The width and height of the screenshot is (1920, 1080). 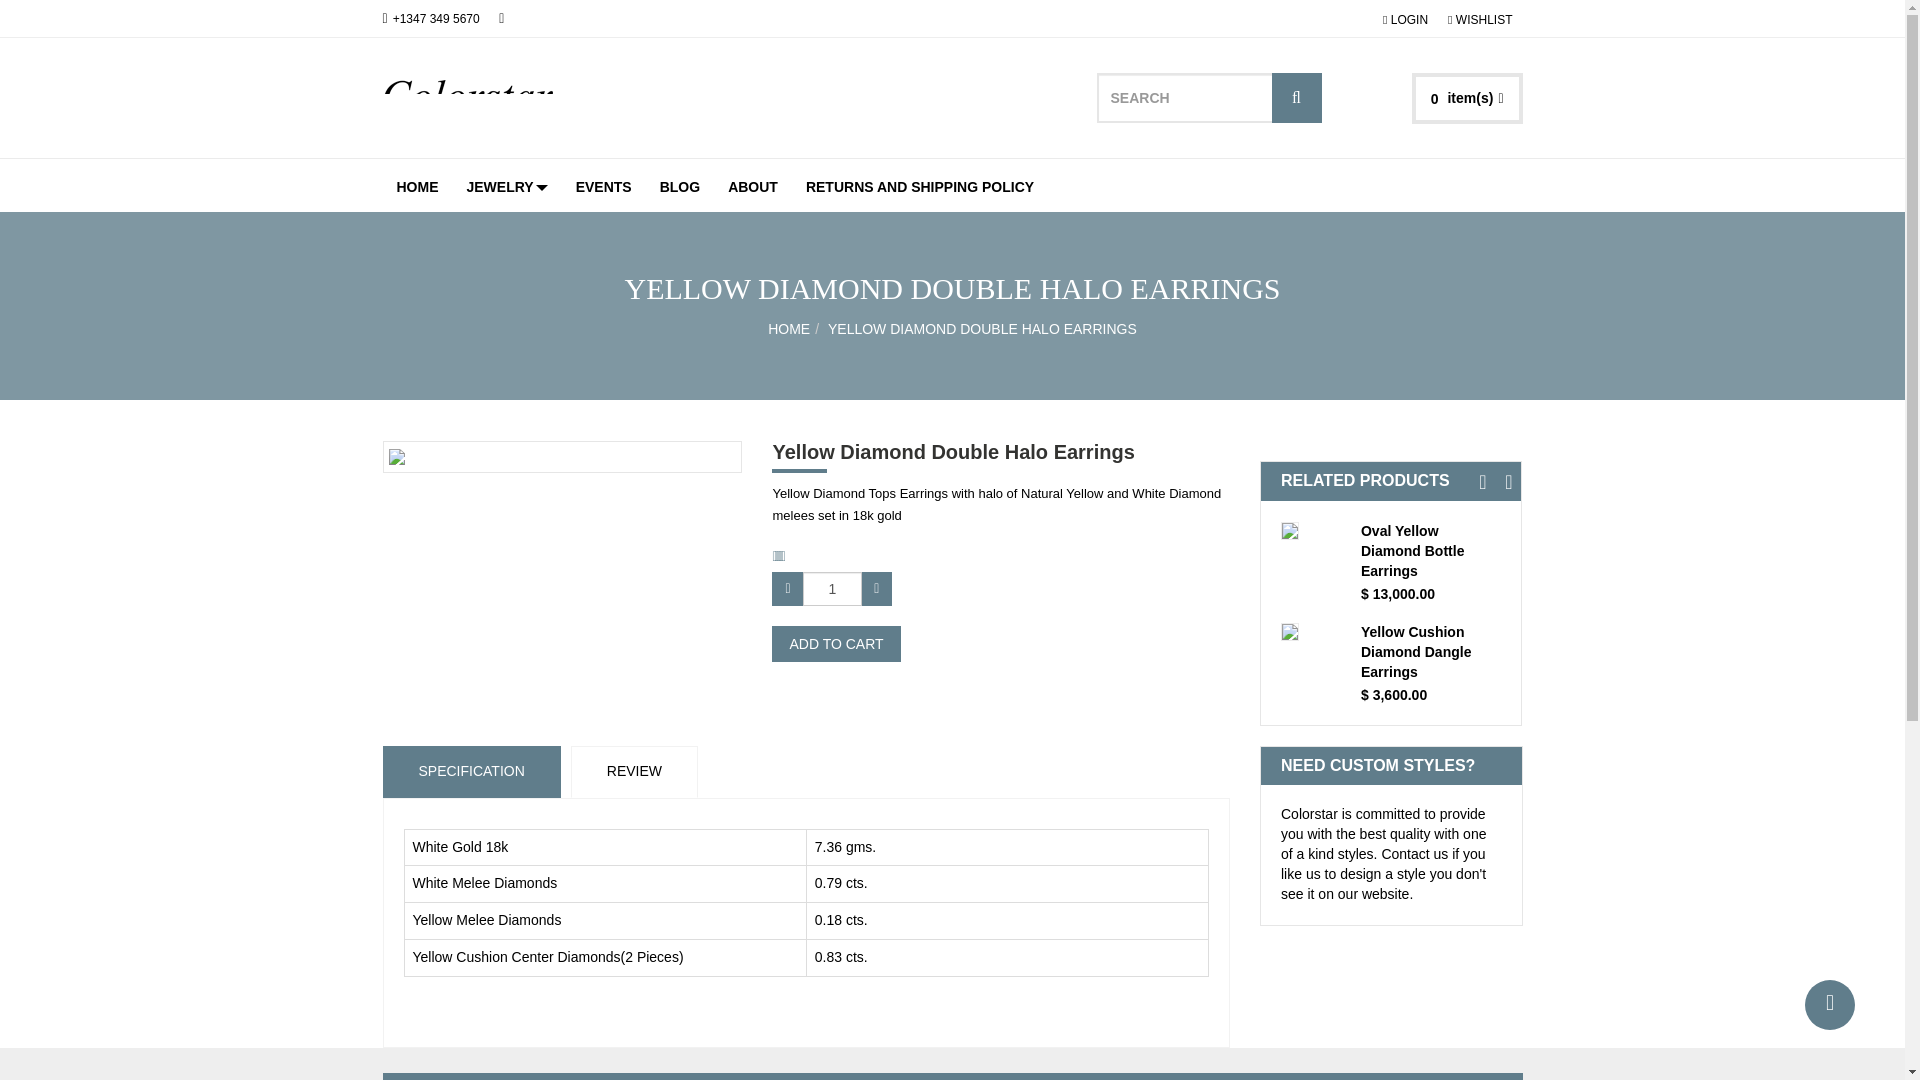 I want to click on RETURNS AND SHIPPING POLICY, so click(x=920, y=184).